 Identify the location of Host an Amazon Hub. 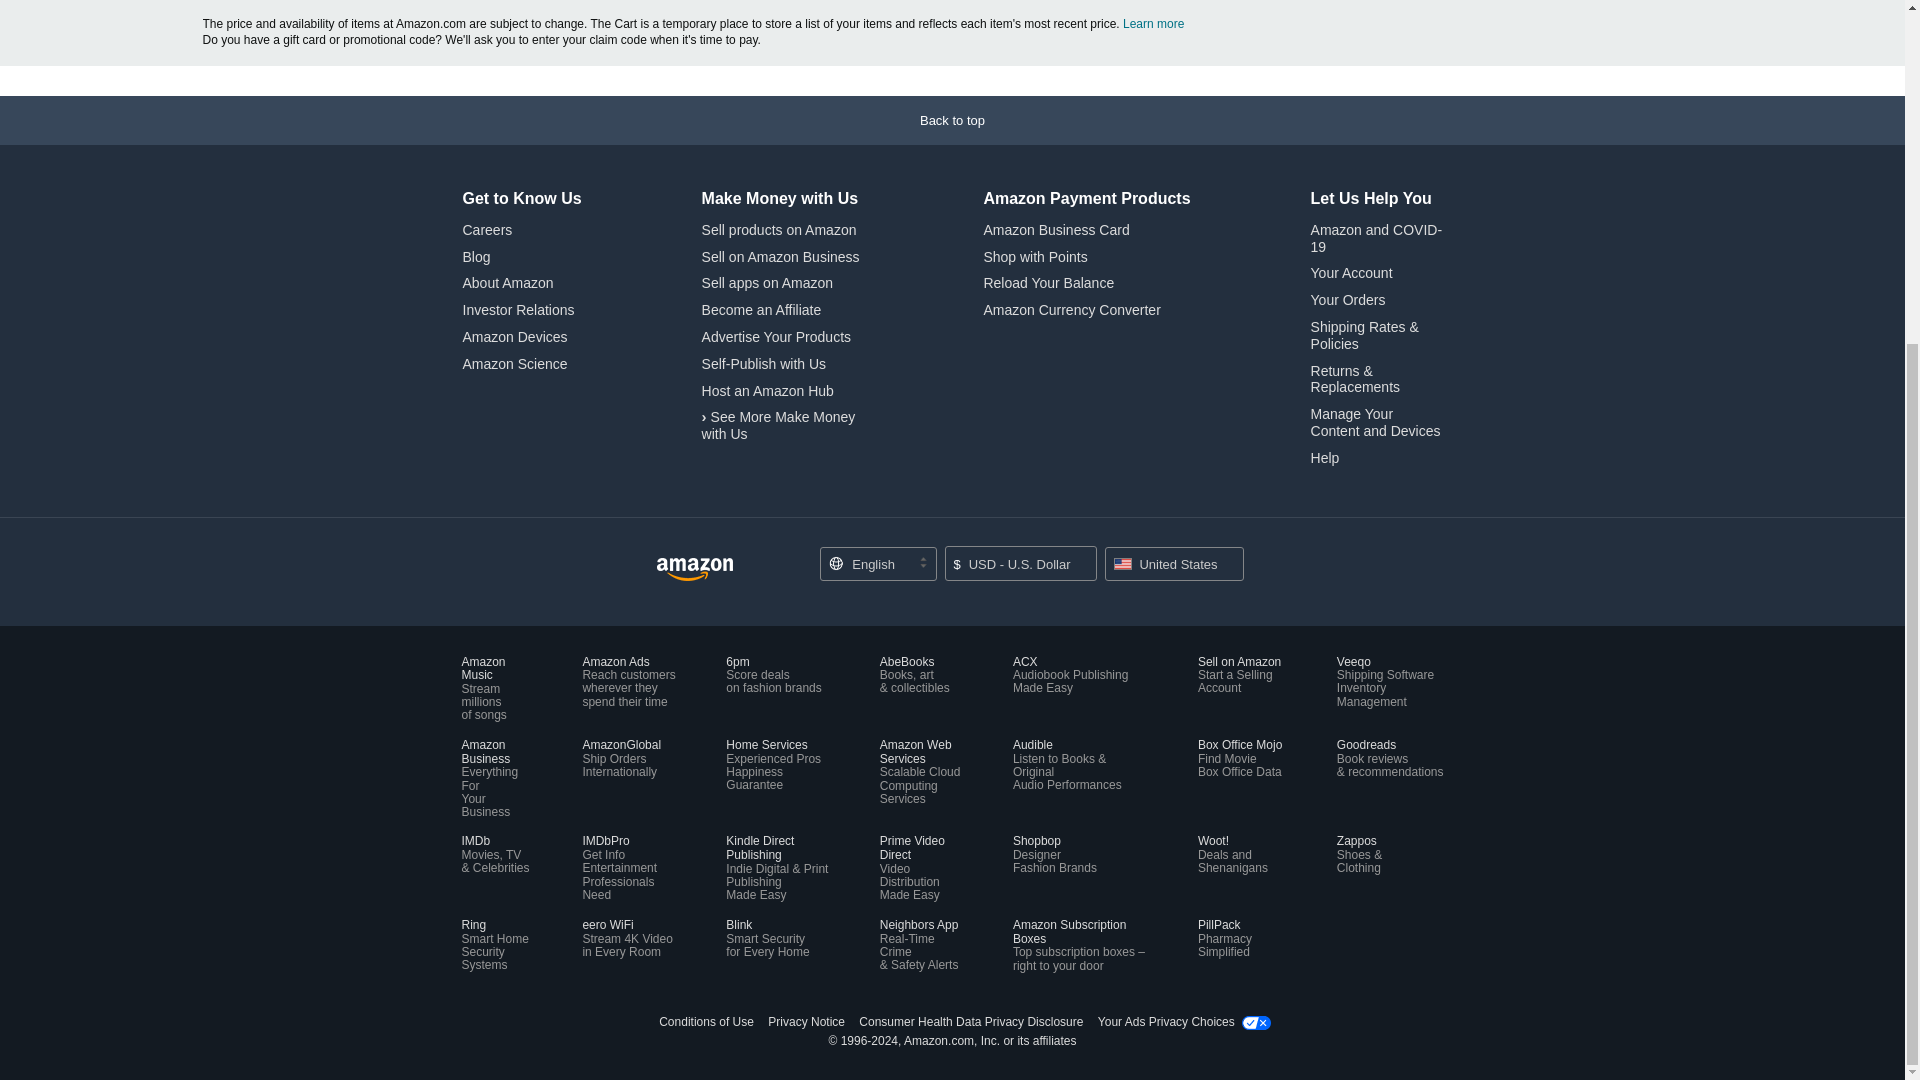
(768, 390).